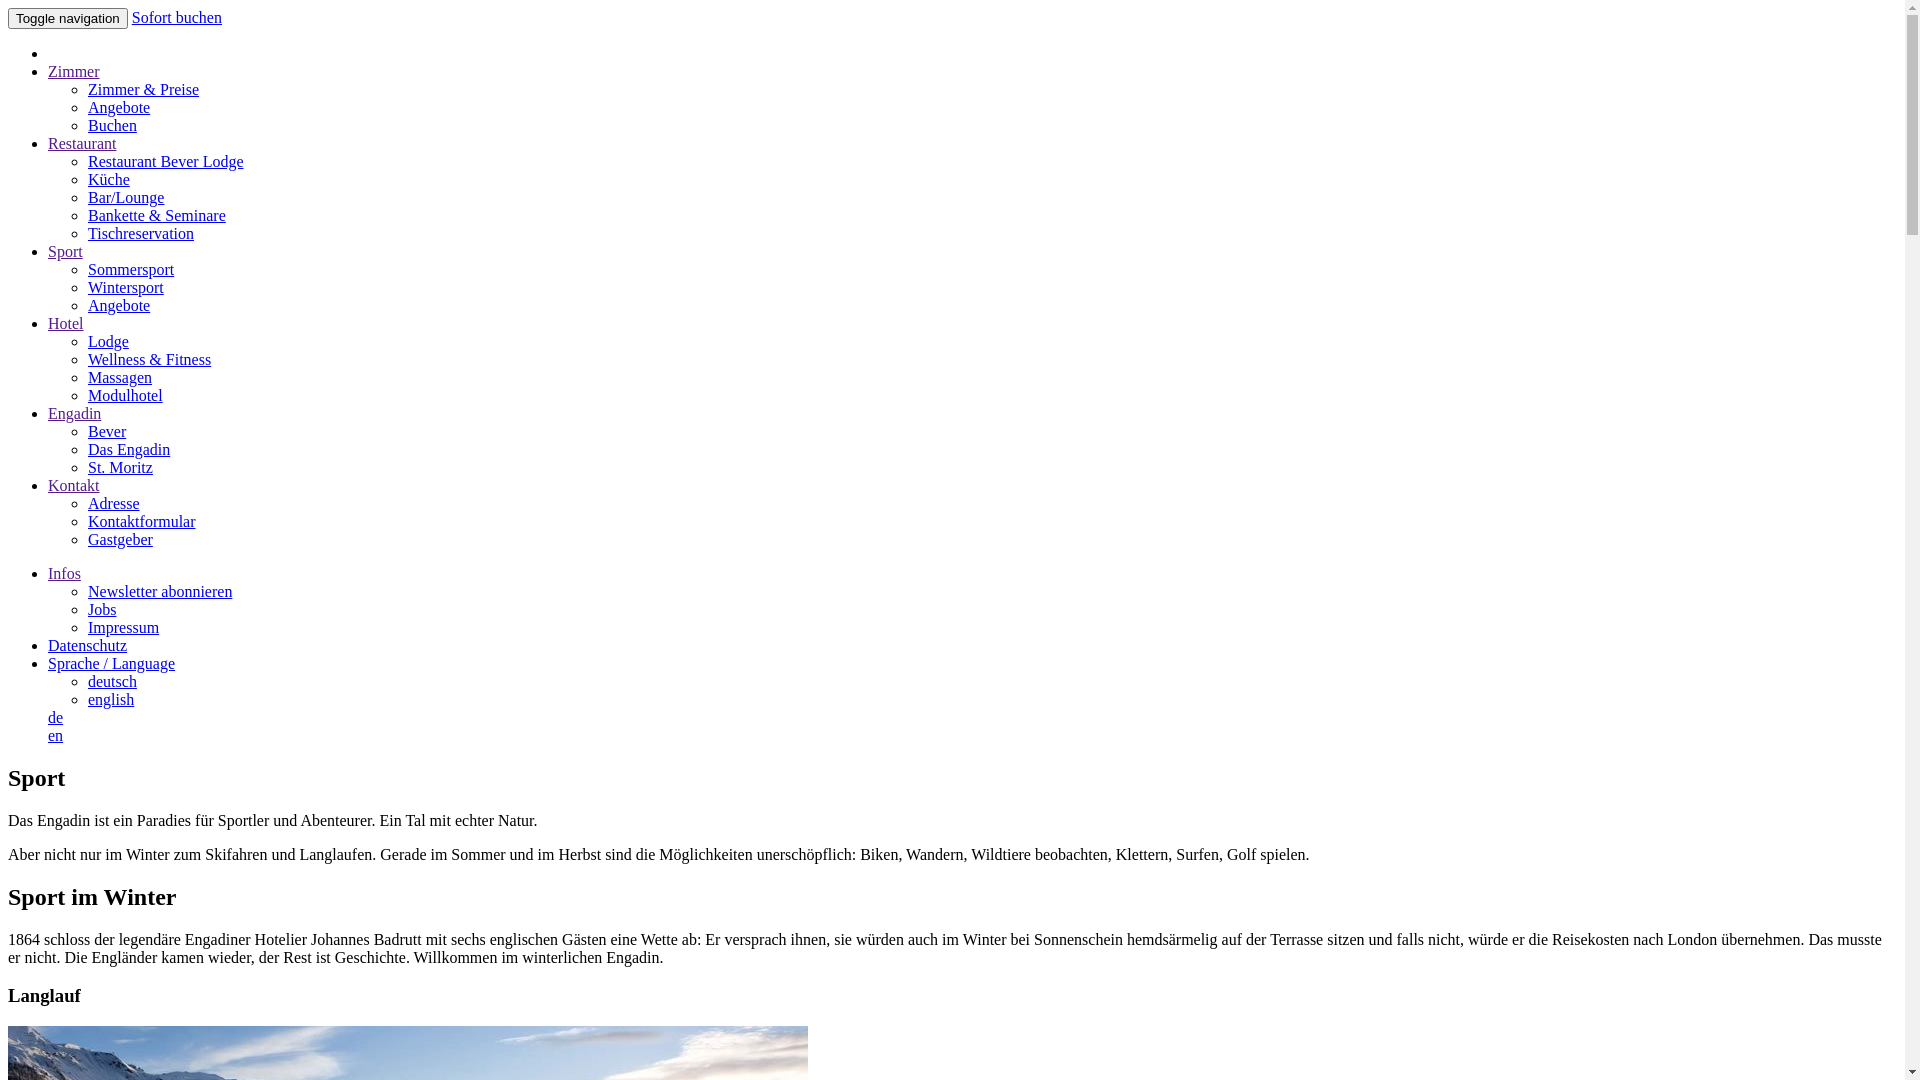  What do you see at coordinates (74, 486) in the screenshot?
I see `Kontakt` at bounding box center [74, 486].